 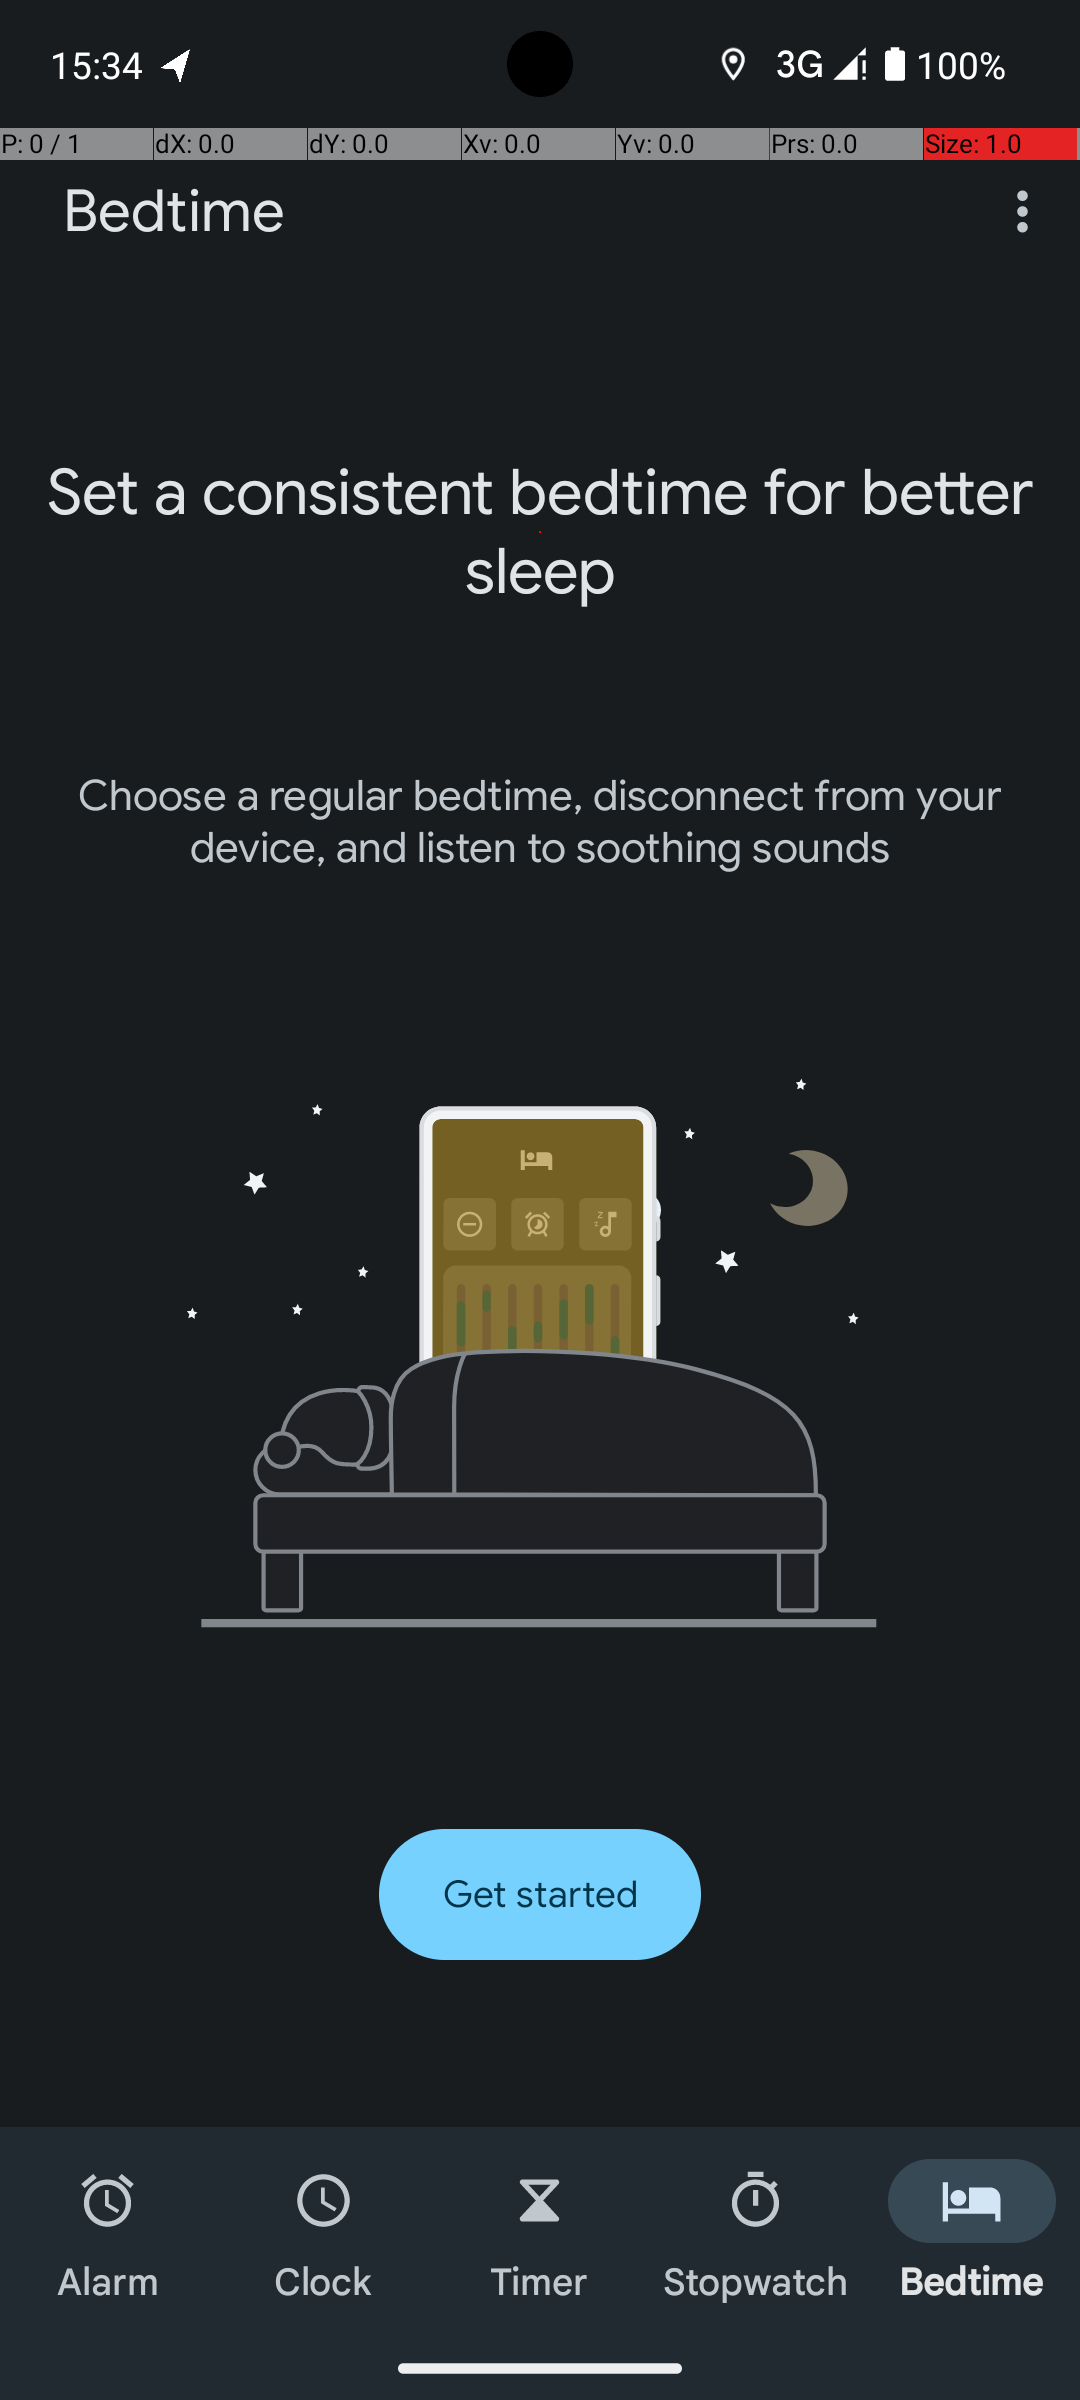 I want to click on Choose a regular bedtime, disconnect from your device, and listen to soothing sounds, so click(x=540, y=822).